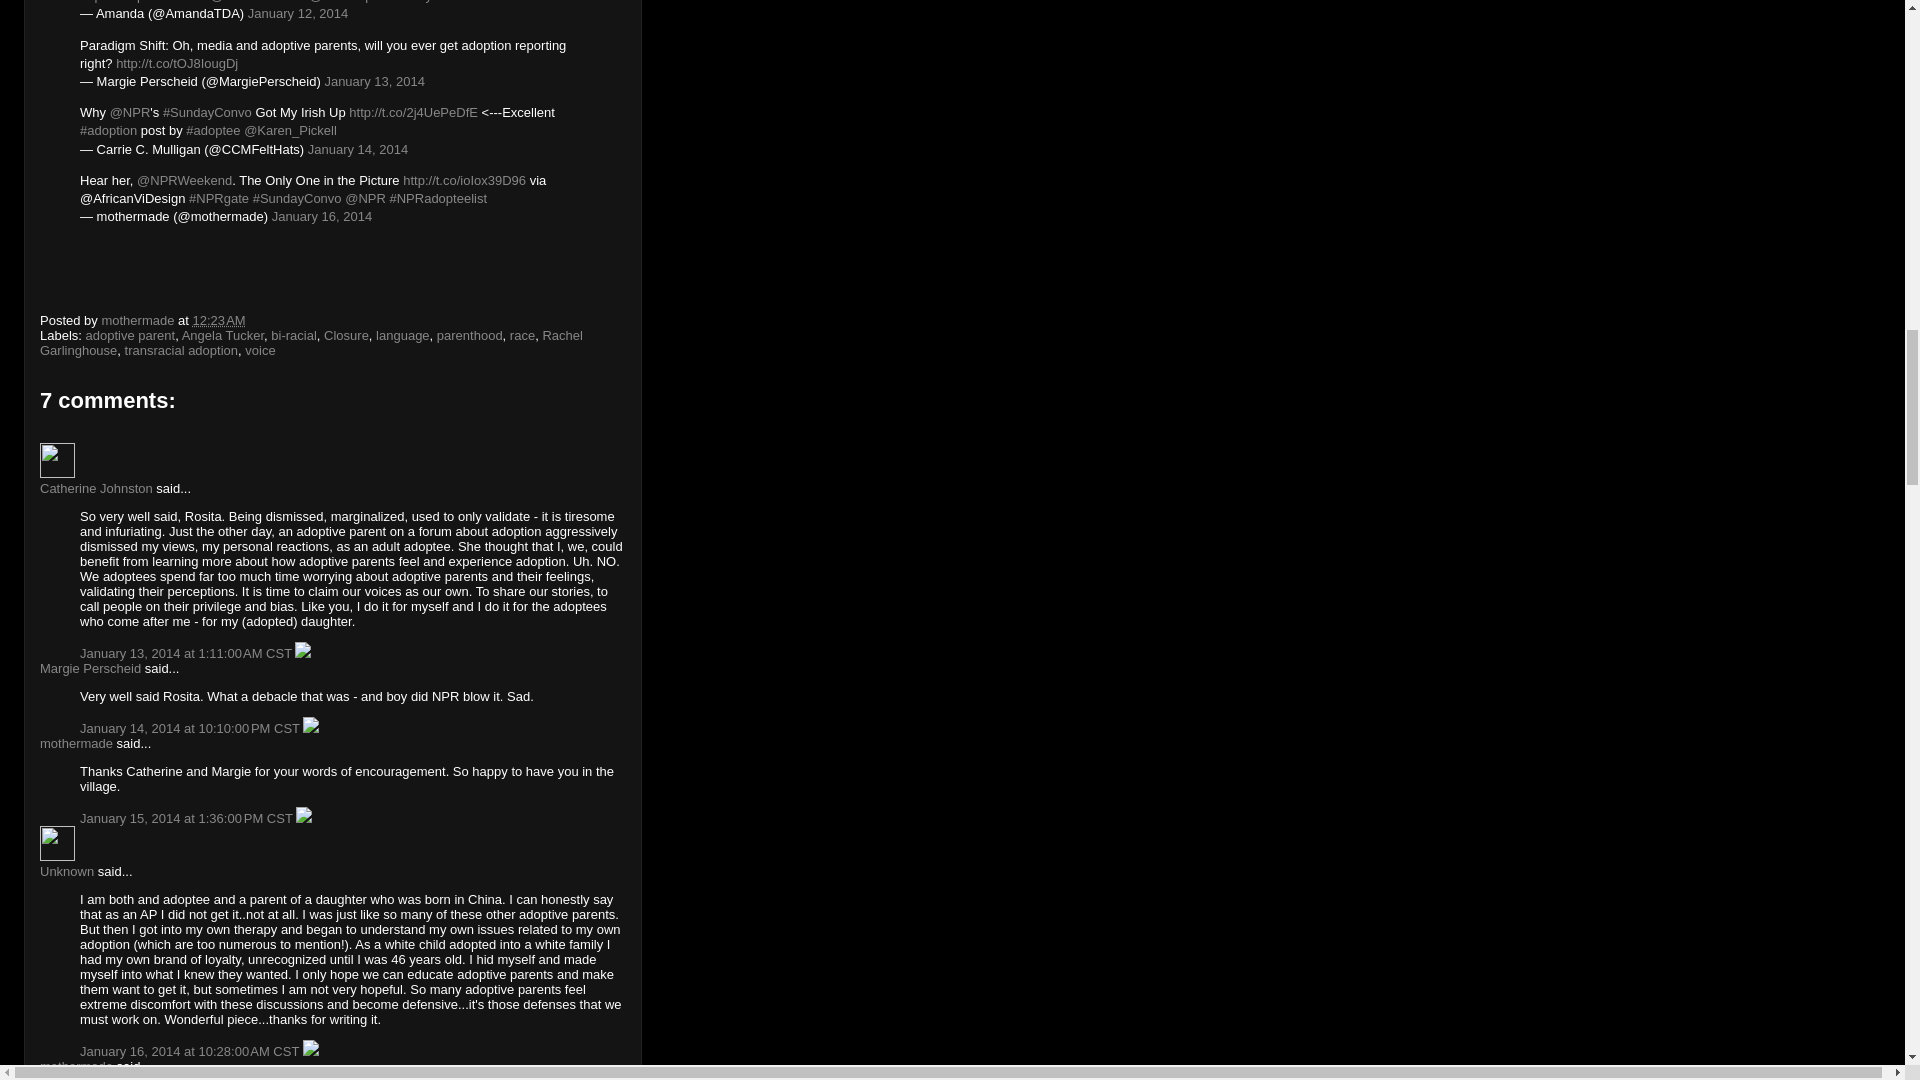 The width and height of the screenshot is (1920, 1080). What do you see at coordinates (188, 818) in the screenshot?
I see `comment permalink` at bounding box center [188, 818].